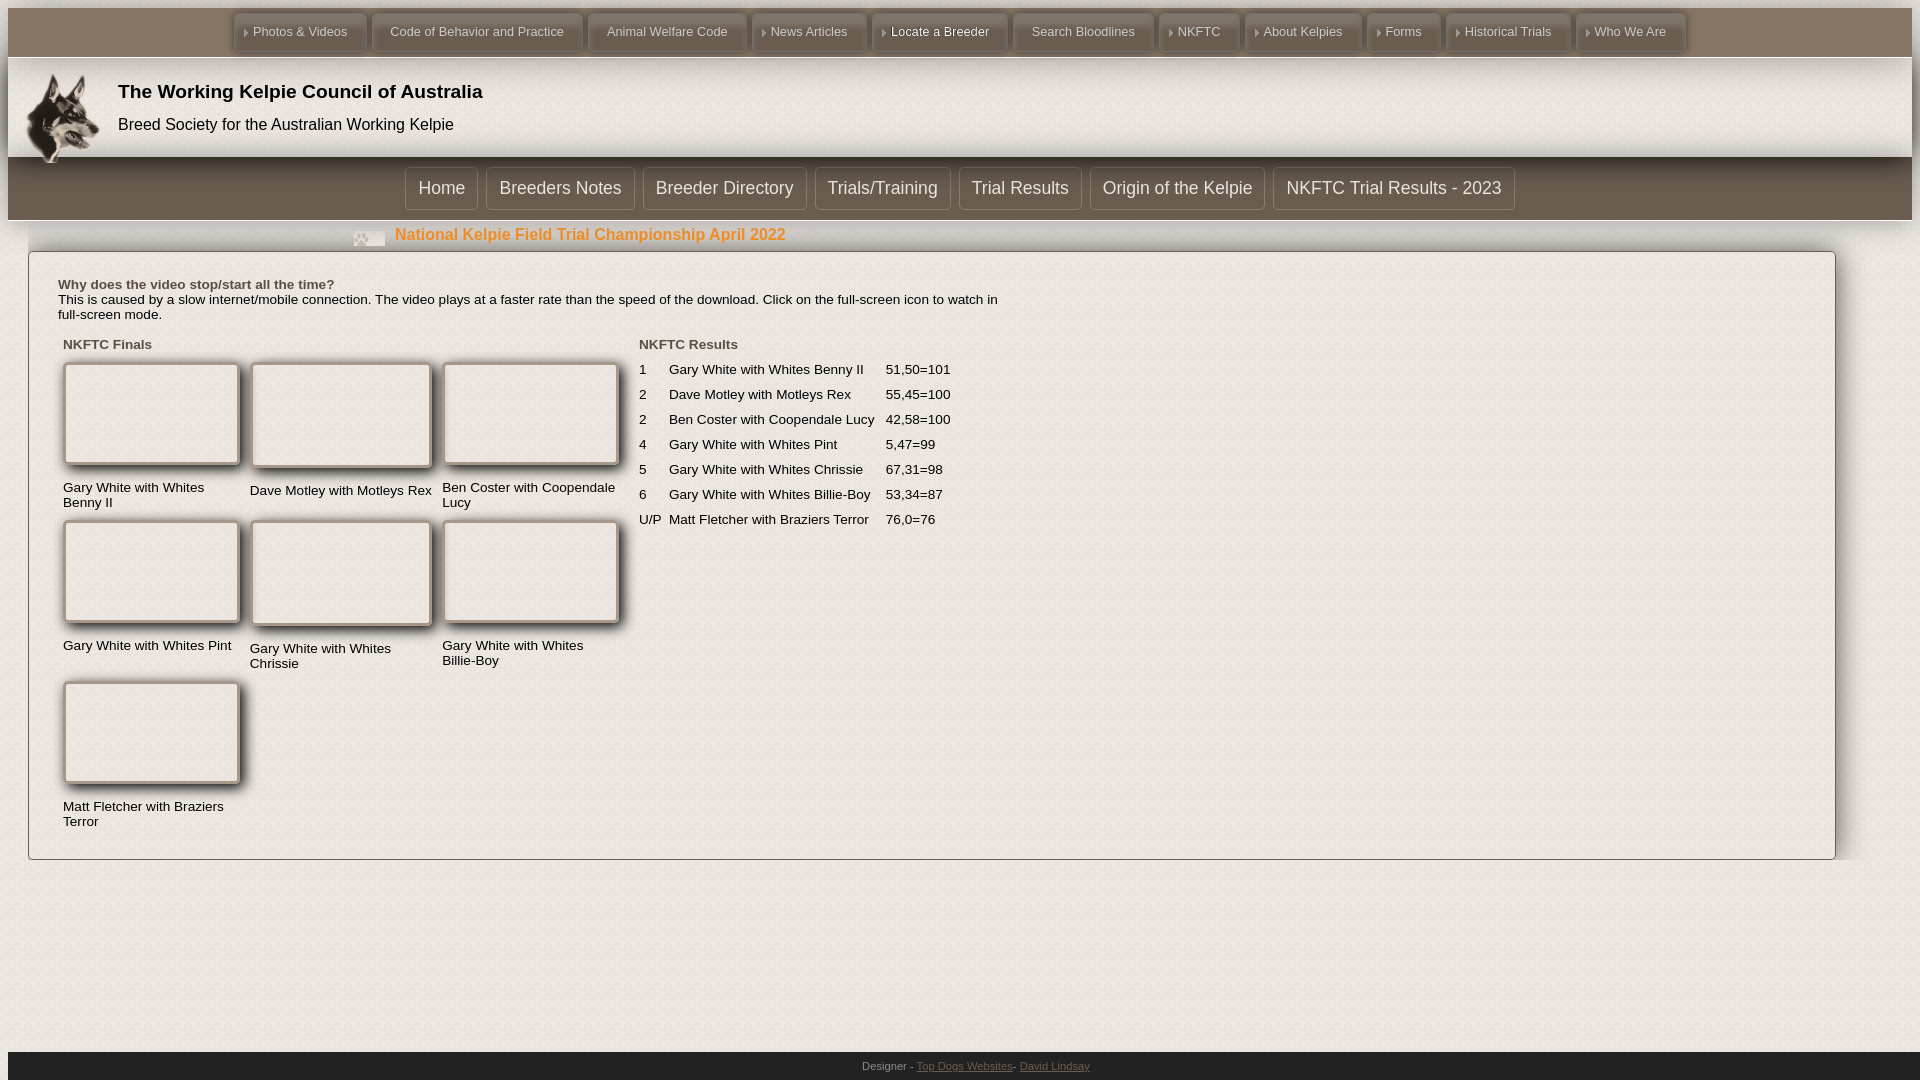 This screenshot has width=1920, height=1080. Describe the element at coordinates (810, 32) in the screenshot. I see `News Articles` at that location.